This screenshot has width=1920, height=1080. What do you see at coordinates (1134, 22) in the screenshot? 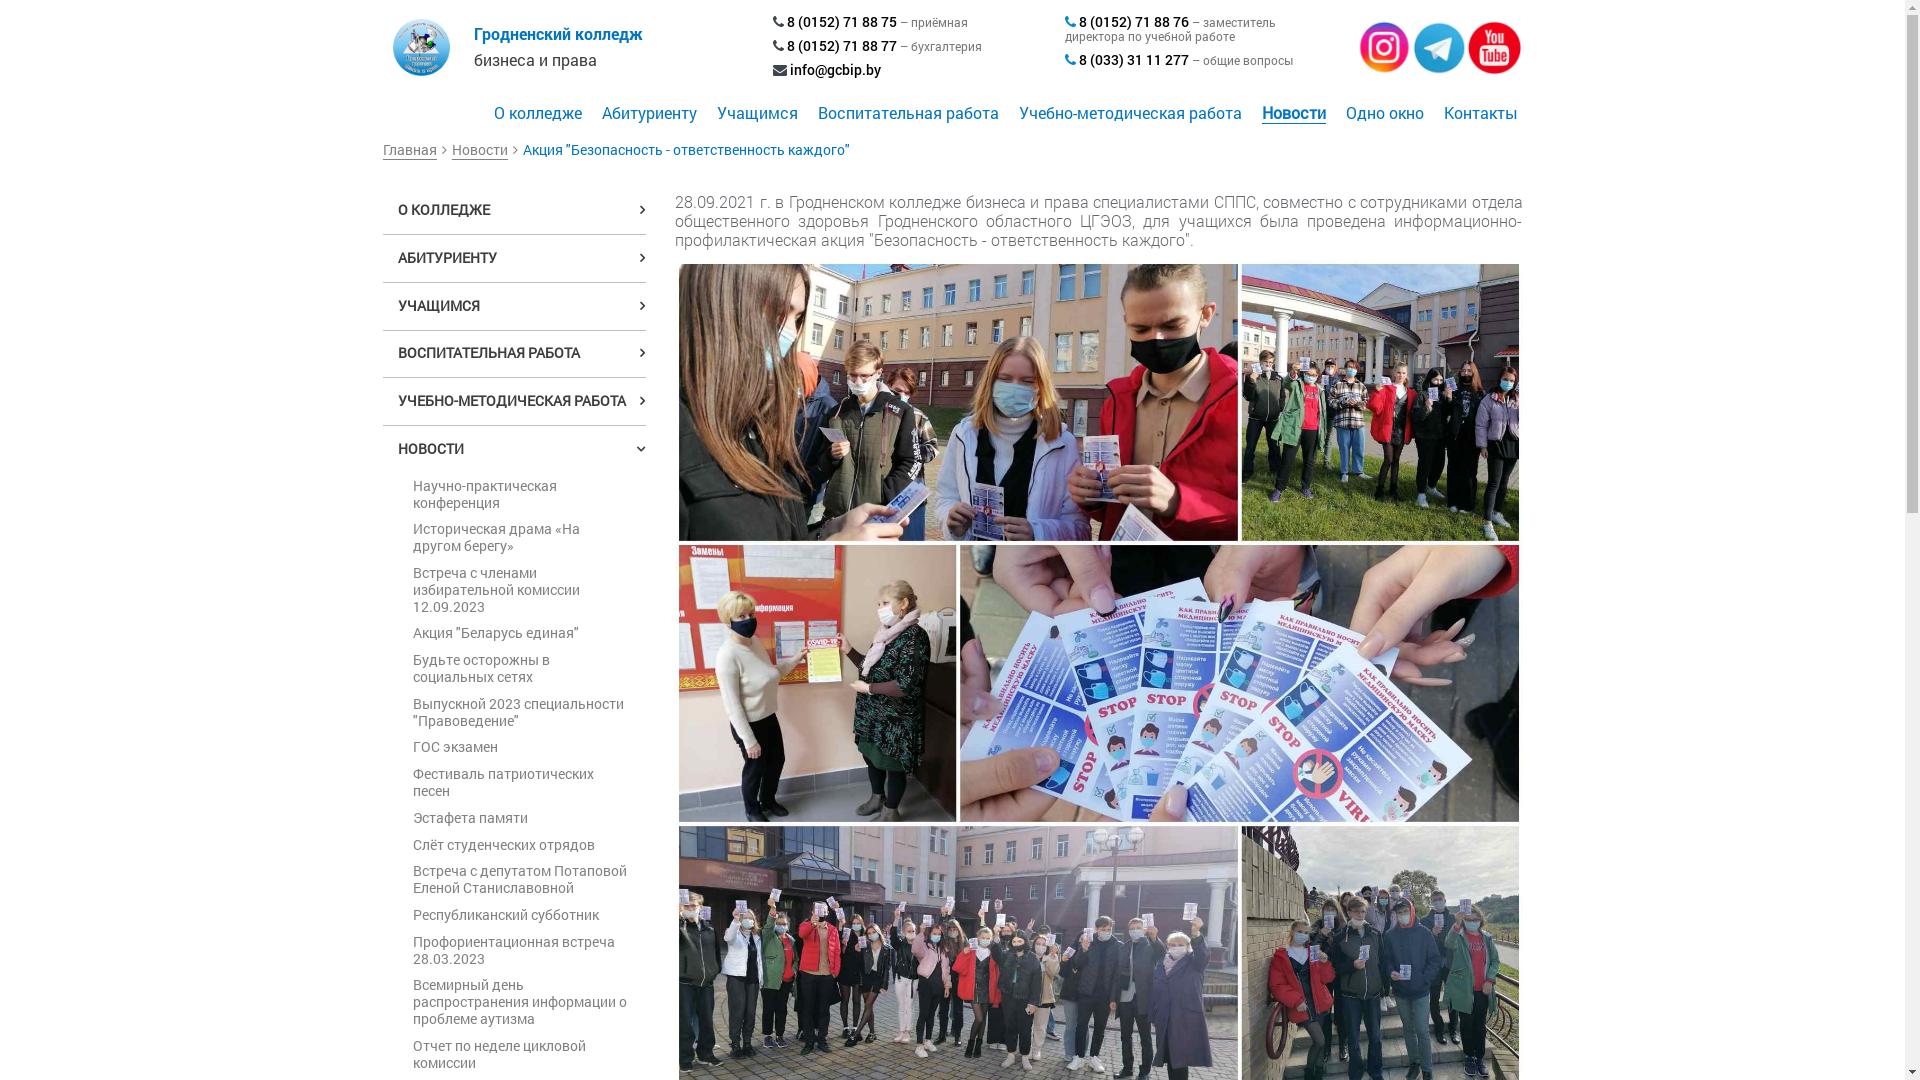
I see `8 (0152) 71 88 76` at bounding box center [1134, 22].